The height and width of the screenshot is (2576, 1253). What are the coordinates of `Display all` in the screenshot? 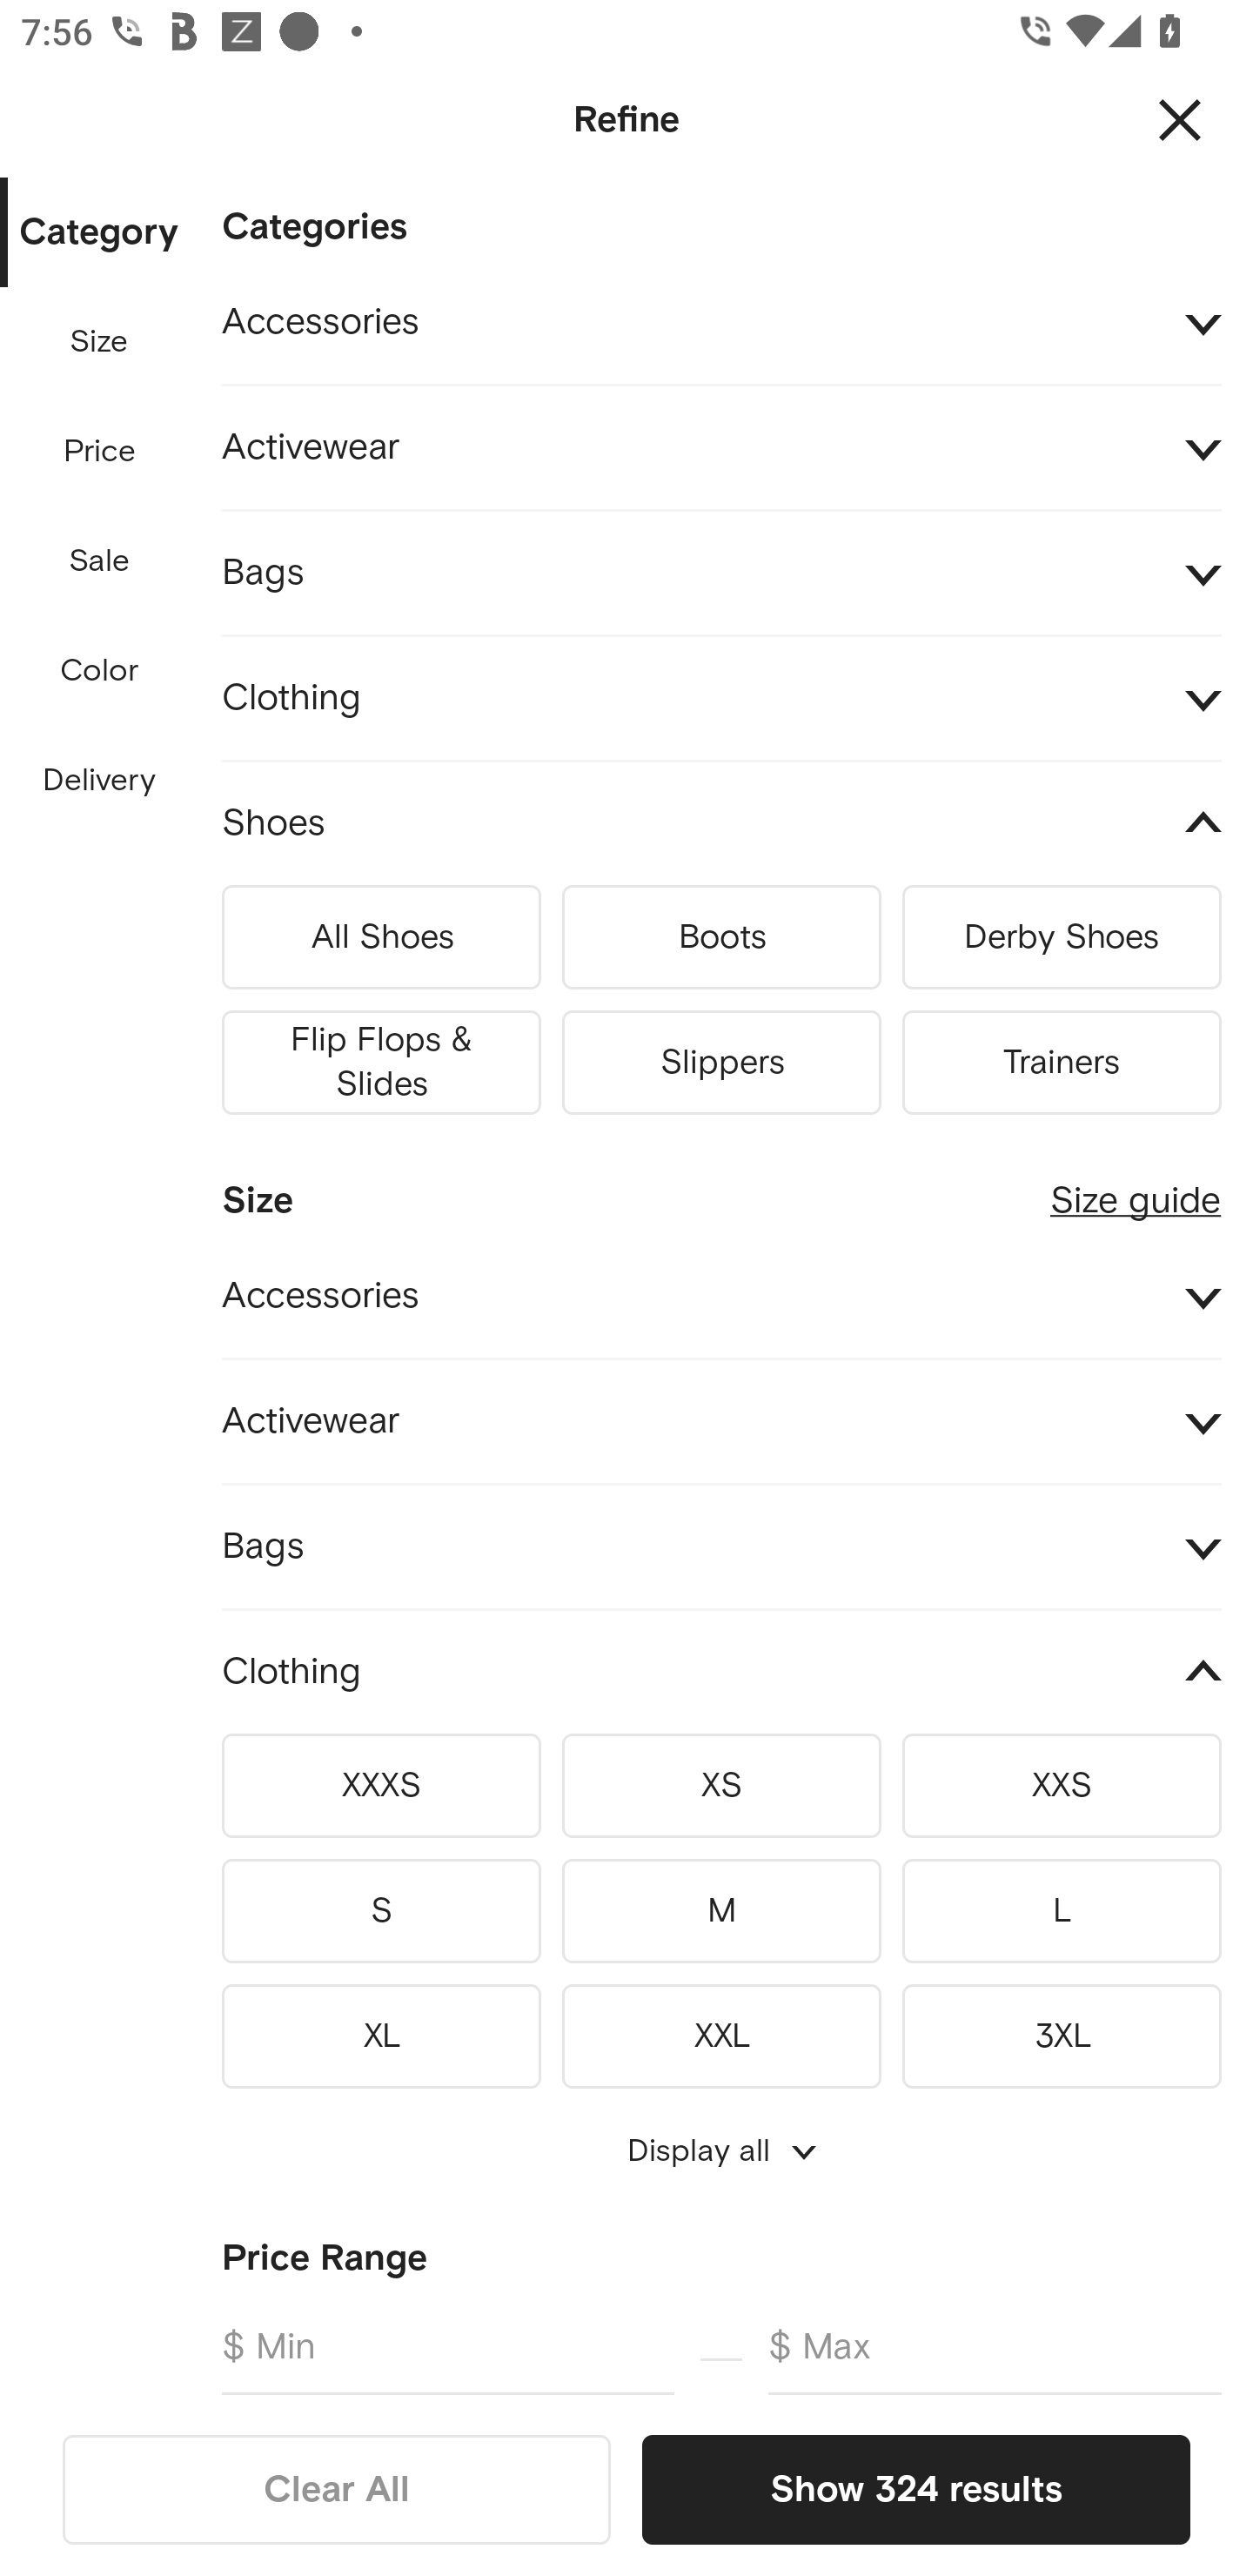 It's located at (721, 2150).